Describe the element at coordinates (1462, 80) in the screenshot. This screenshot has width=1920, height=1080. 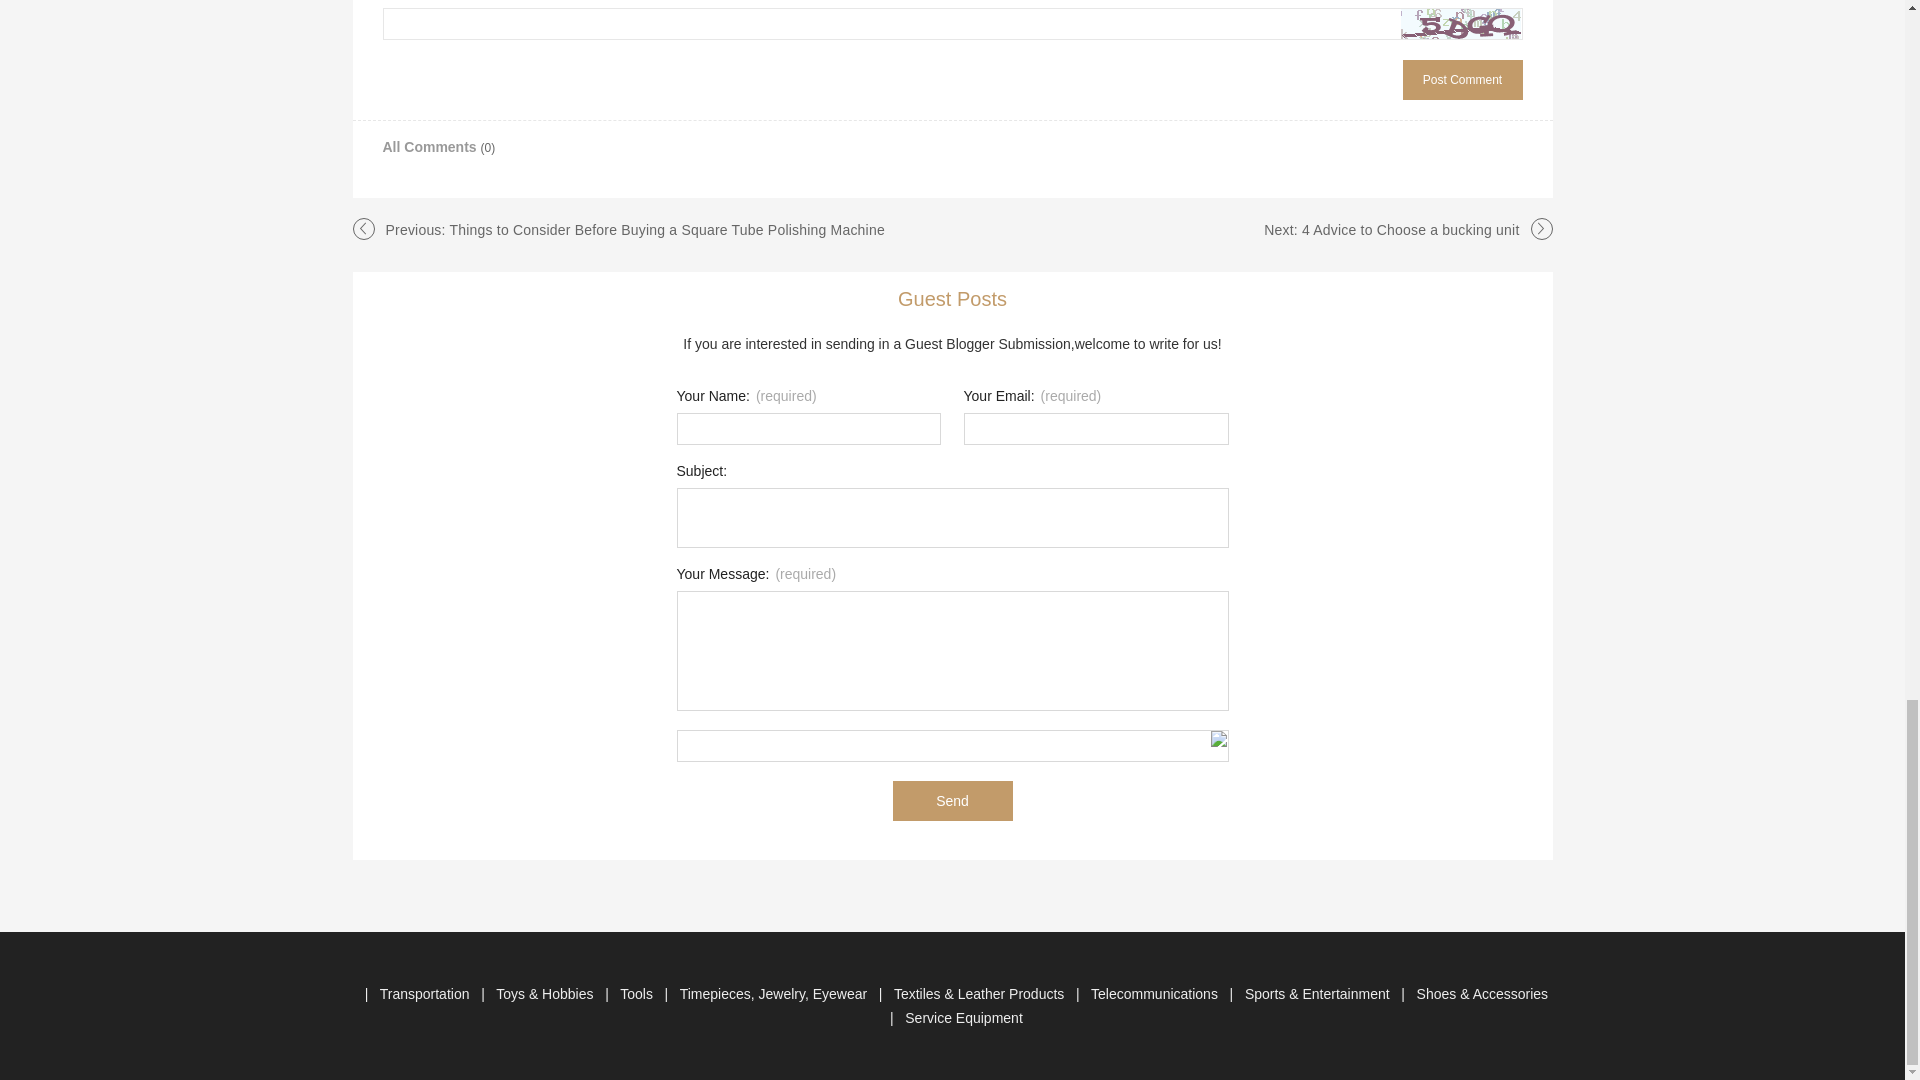
I see `Post Comment` at that location.